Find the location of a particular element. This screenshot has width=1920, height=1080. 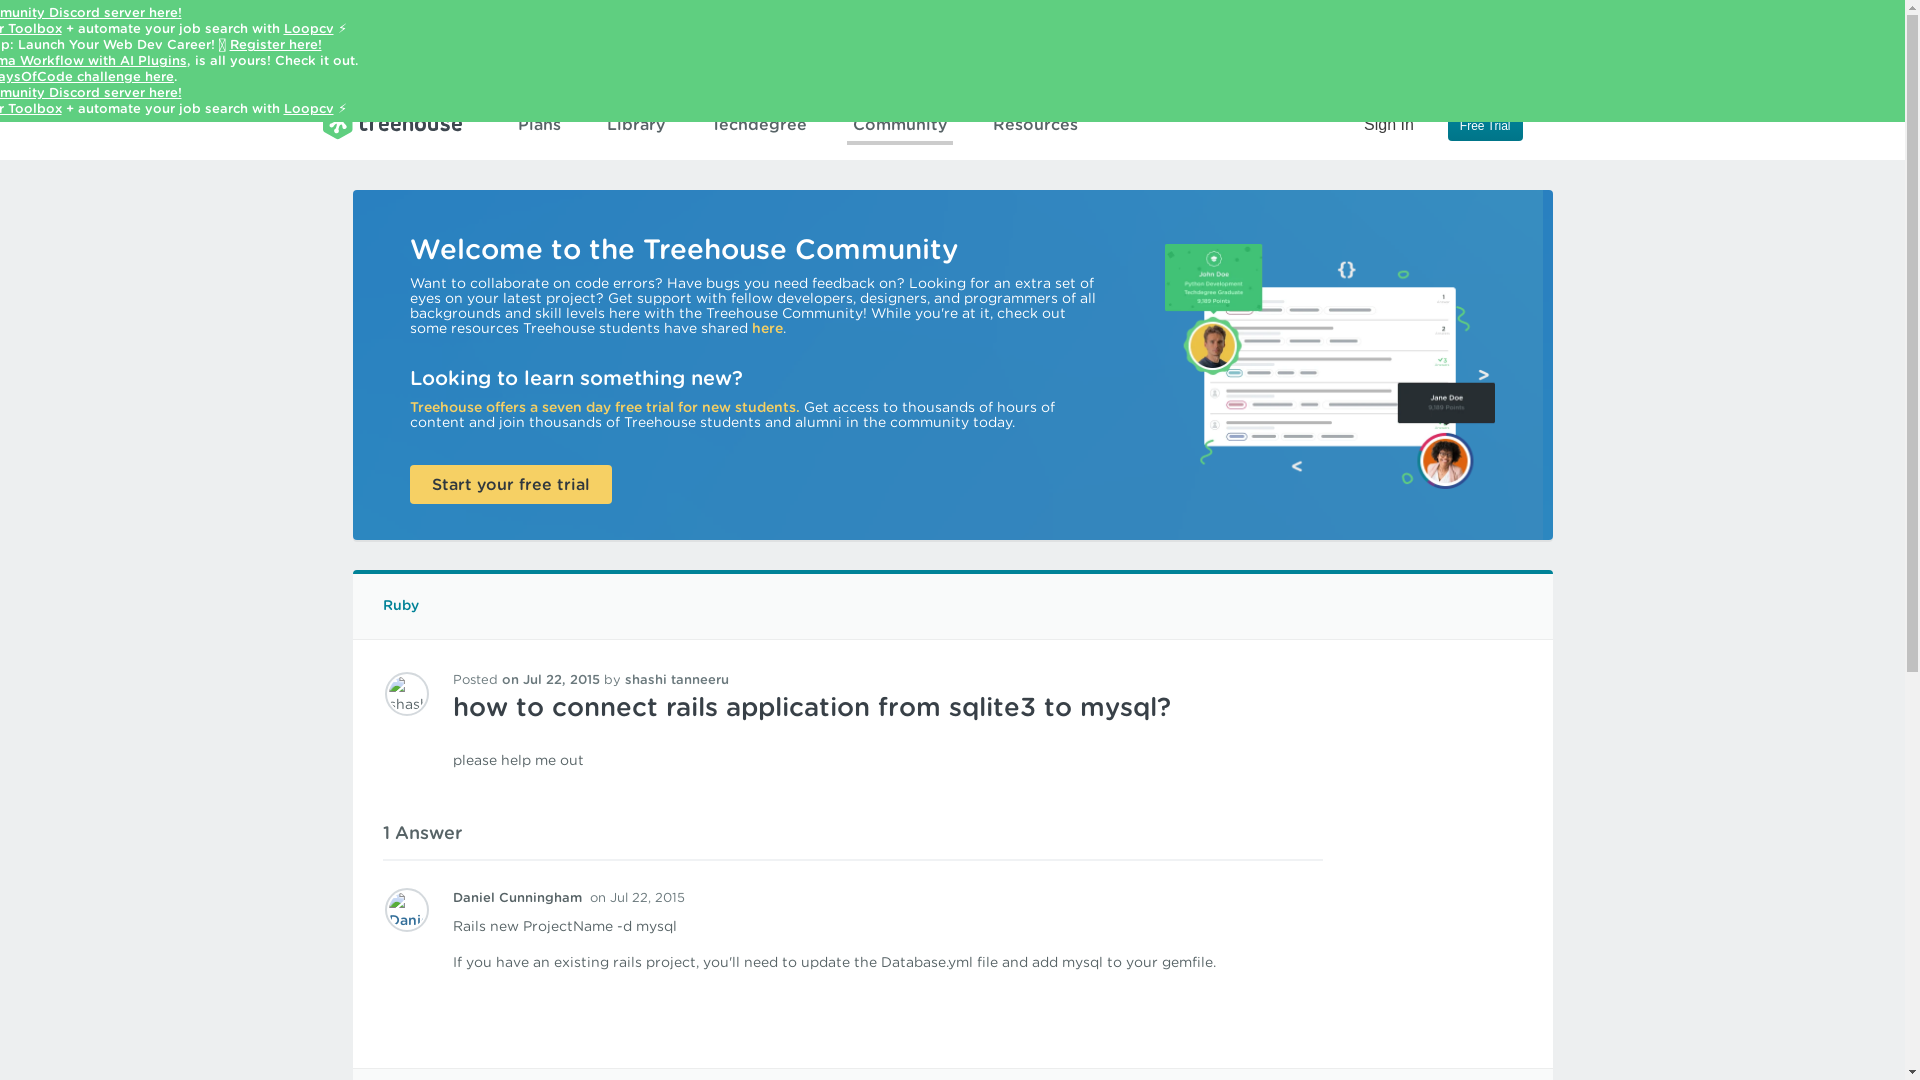

Treehouse Logo is located at coordinates (391, 122).